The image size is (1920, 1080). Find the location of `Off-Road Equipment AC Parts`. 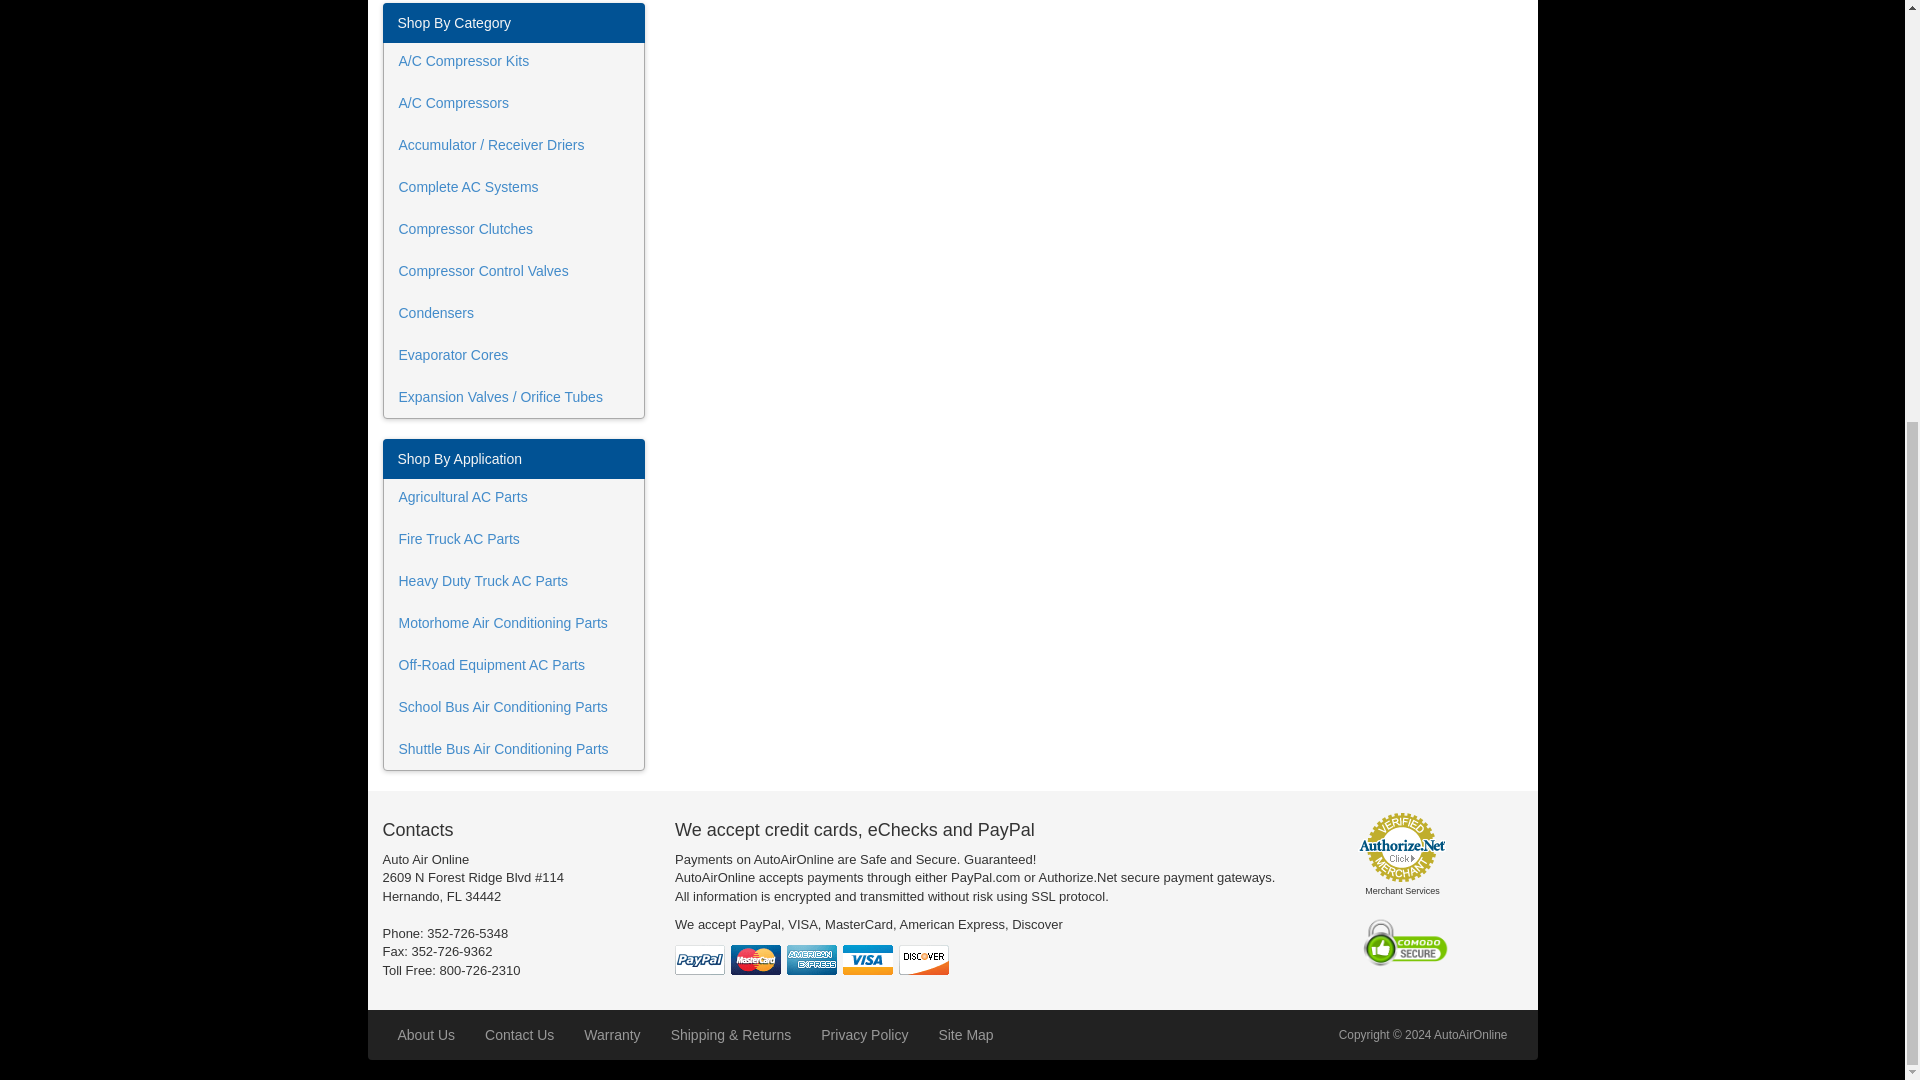

Off-Road Equipment AC Parts is located at coordinates (514, 665).